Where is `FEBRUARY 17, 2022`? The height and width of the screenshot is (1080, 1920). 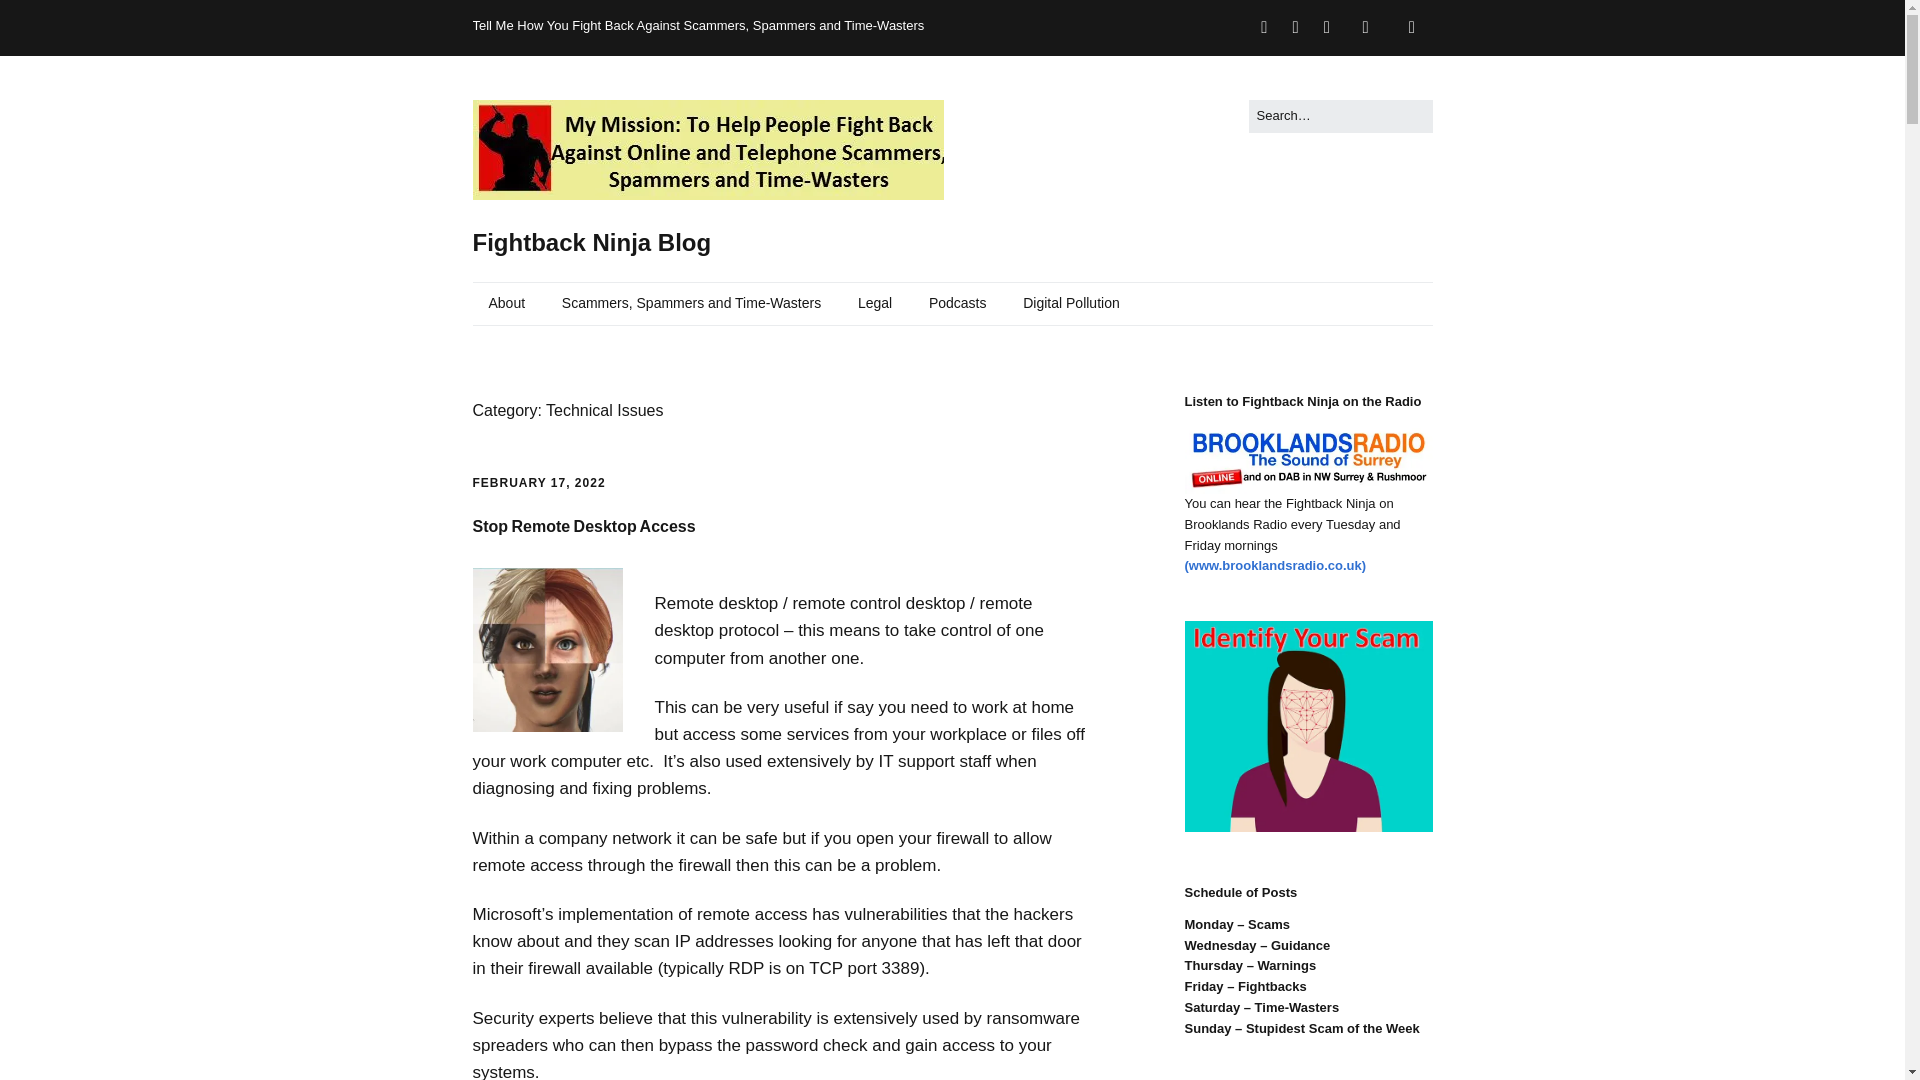
FEBRUARY 17, 2022 is located at coordinates (538, 483).